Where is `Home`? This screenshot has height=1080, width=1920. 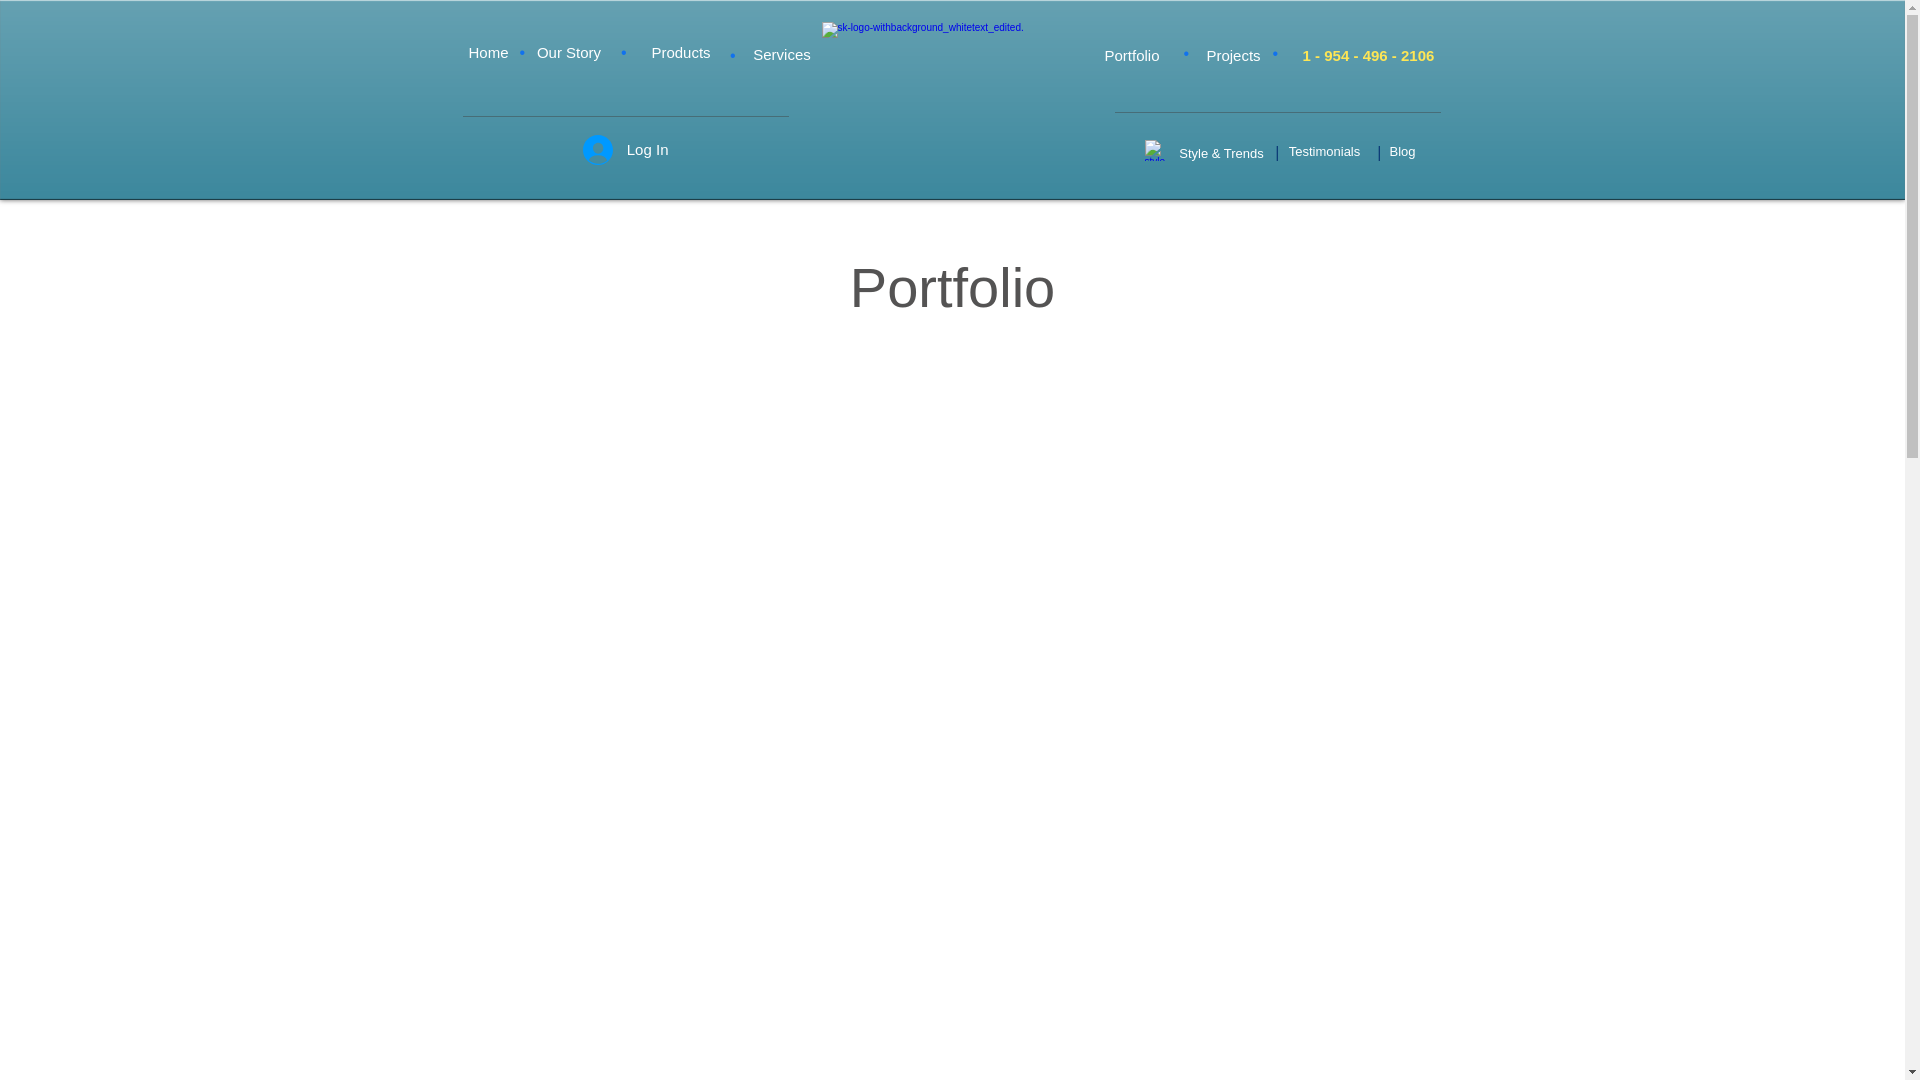 Home is located at coordinates (488, 52).